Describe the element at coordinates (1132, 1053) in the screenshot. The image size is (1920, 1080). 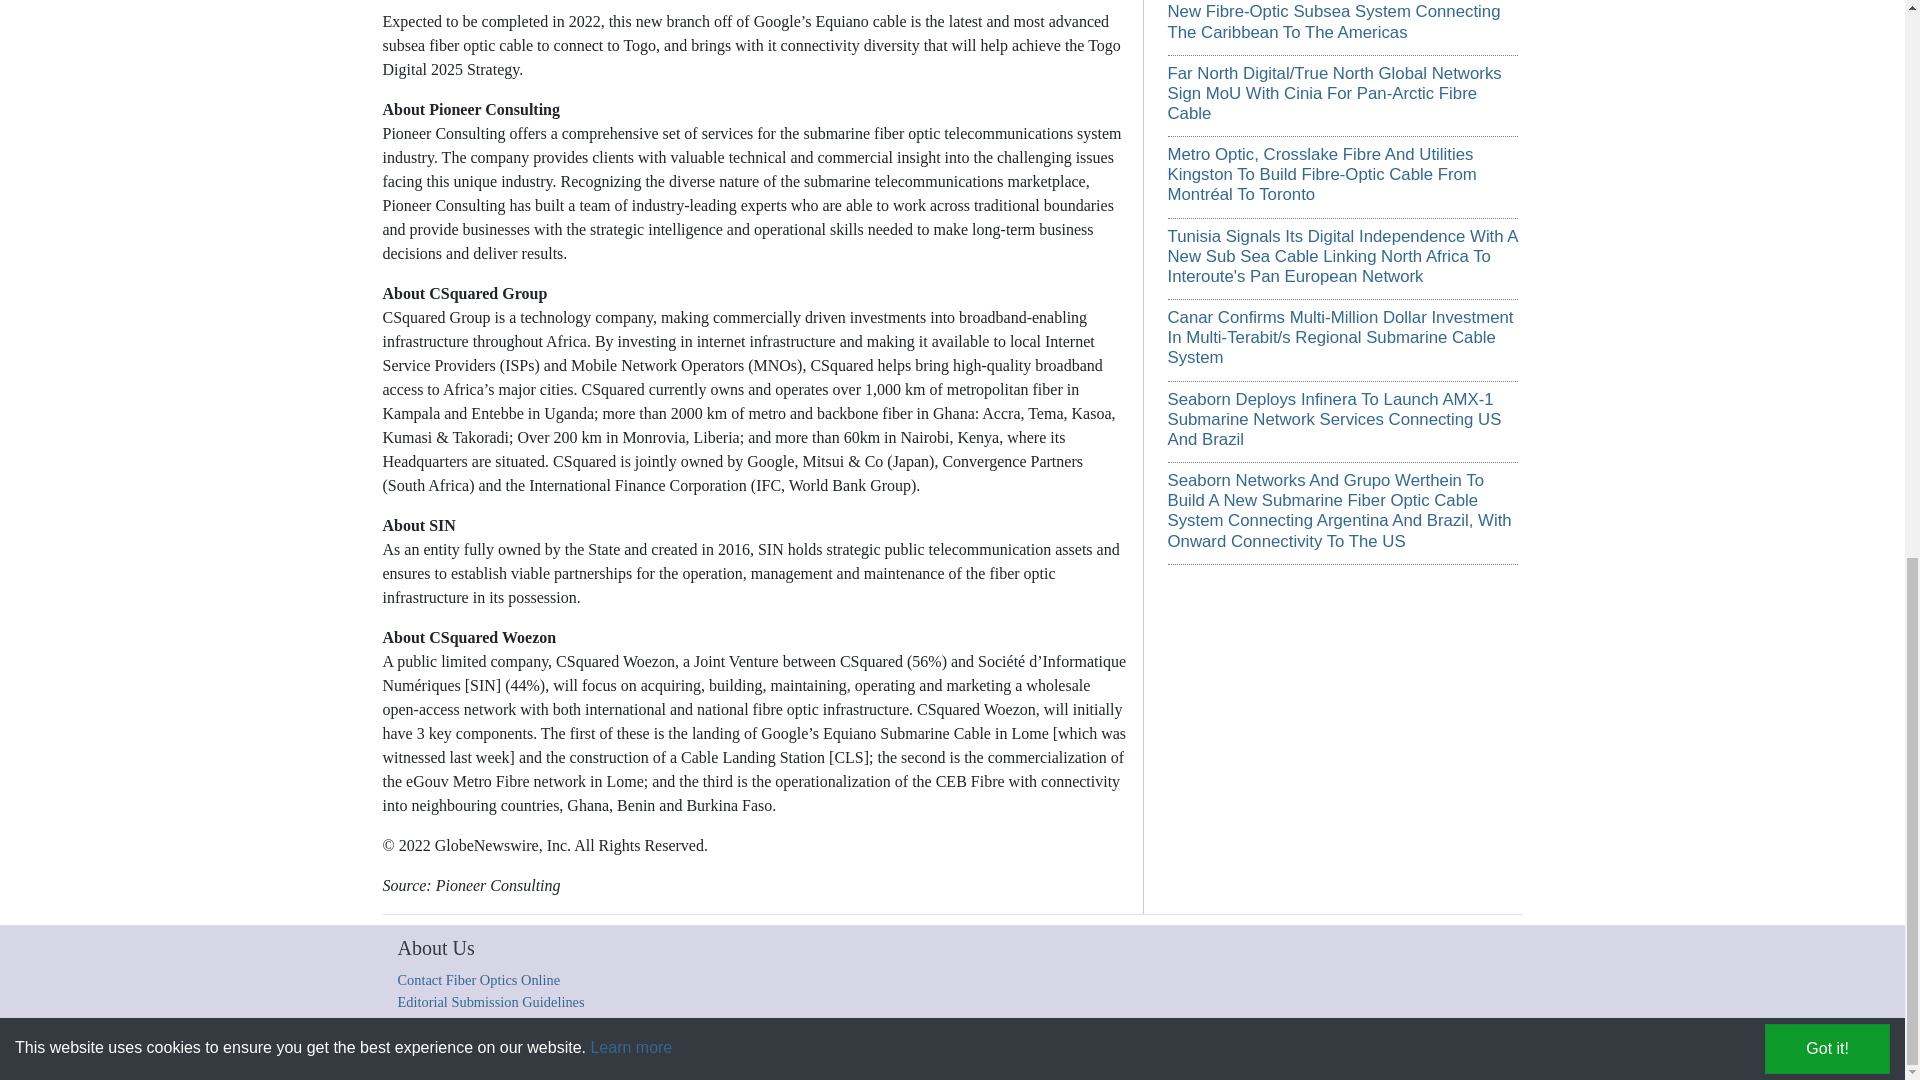
I see `Subscriber Request Form` at that location.